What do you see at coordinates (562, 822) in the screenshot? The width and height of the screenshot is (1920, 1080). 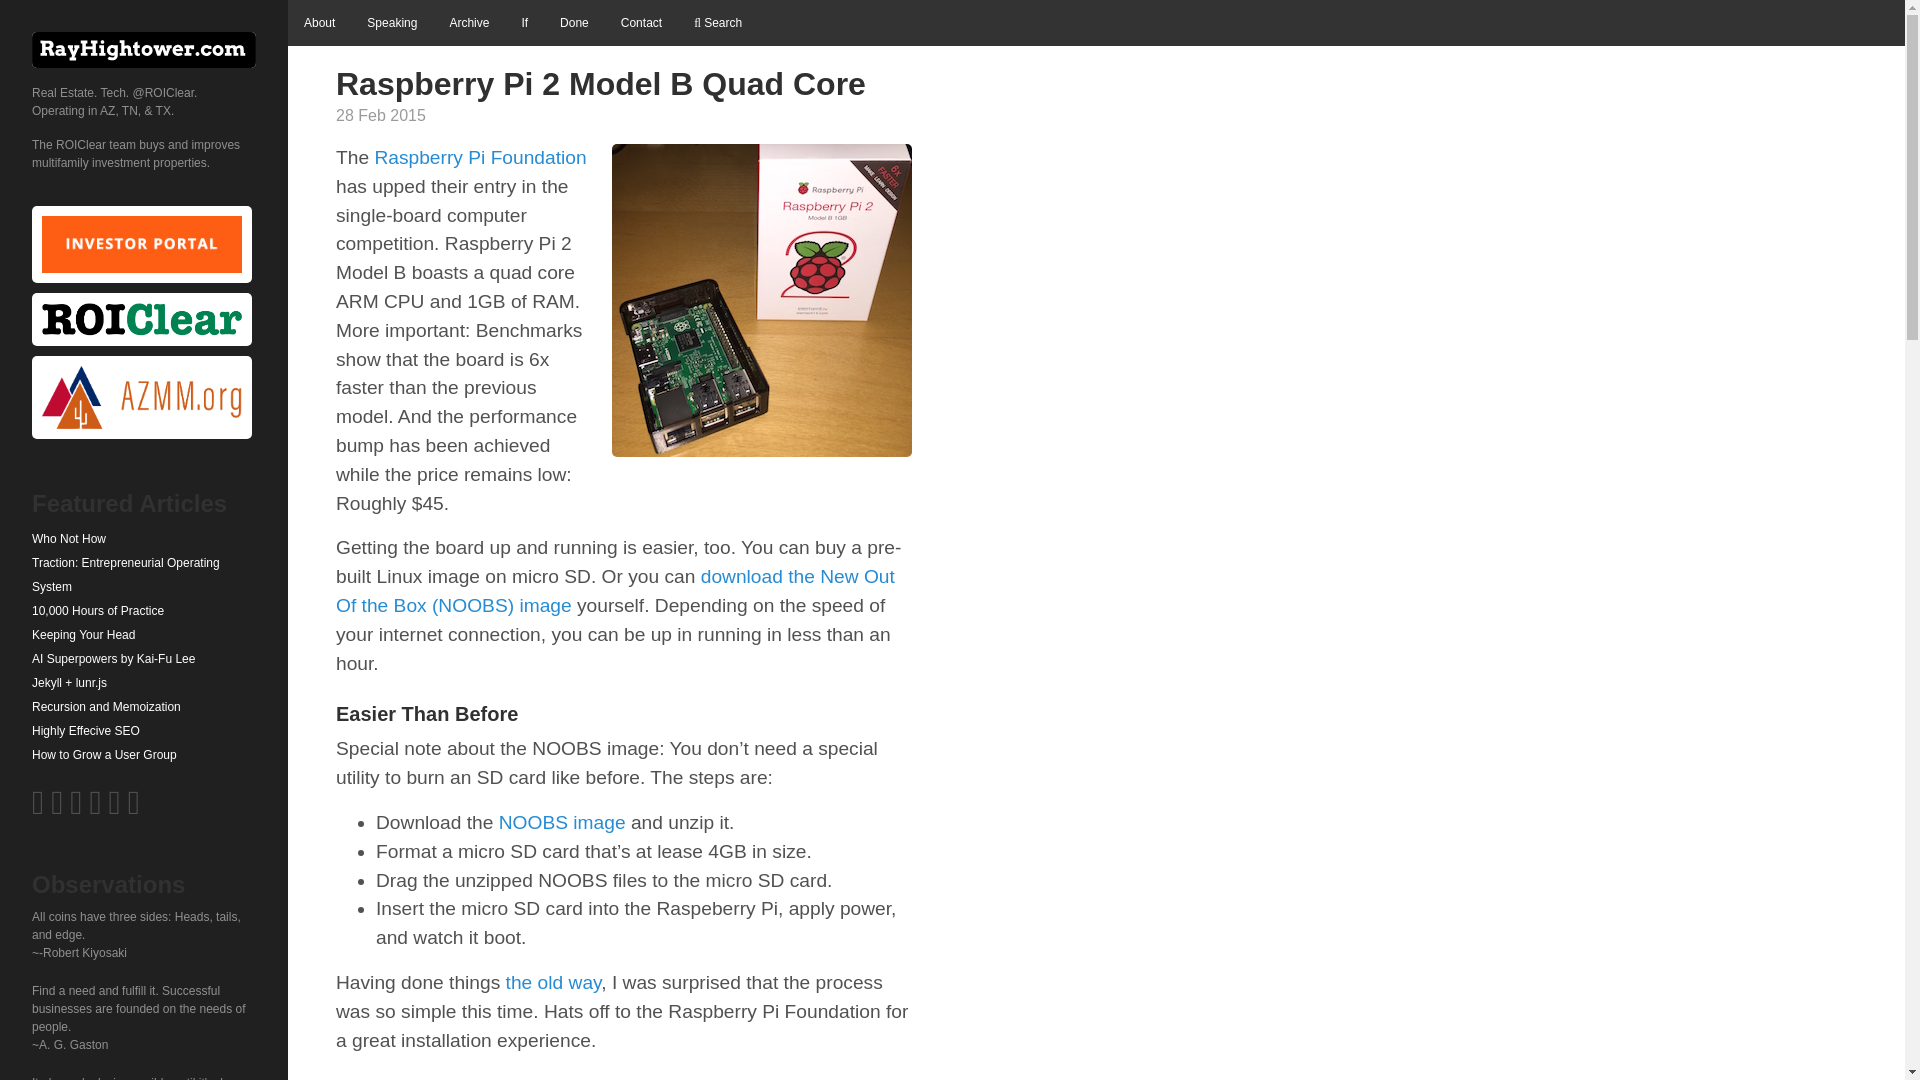 I see `NOOBS image` at bounding box center [562, 822].